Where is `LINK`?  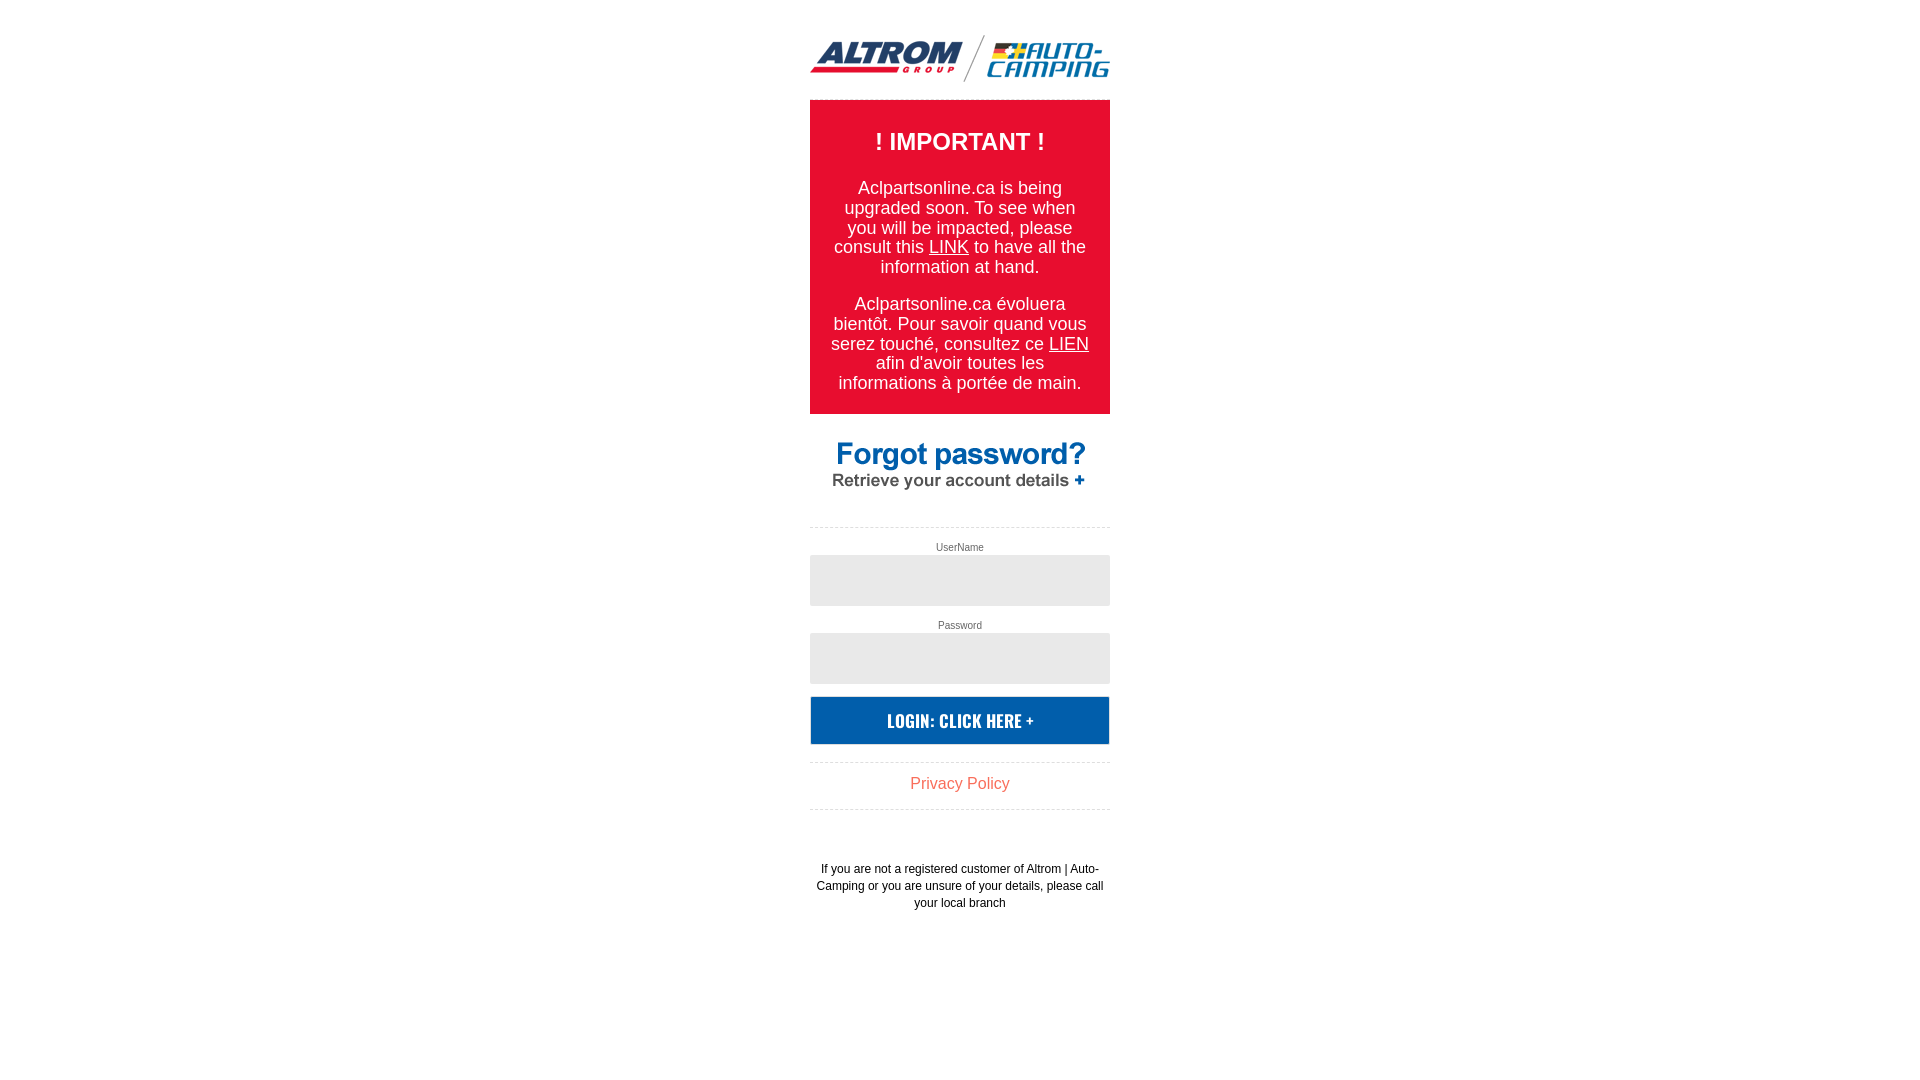 LINK is located at coordinates (948, 247).